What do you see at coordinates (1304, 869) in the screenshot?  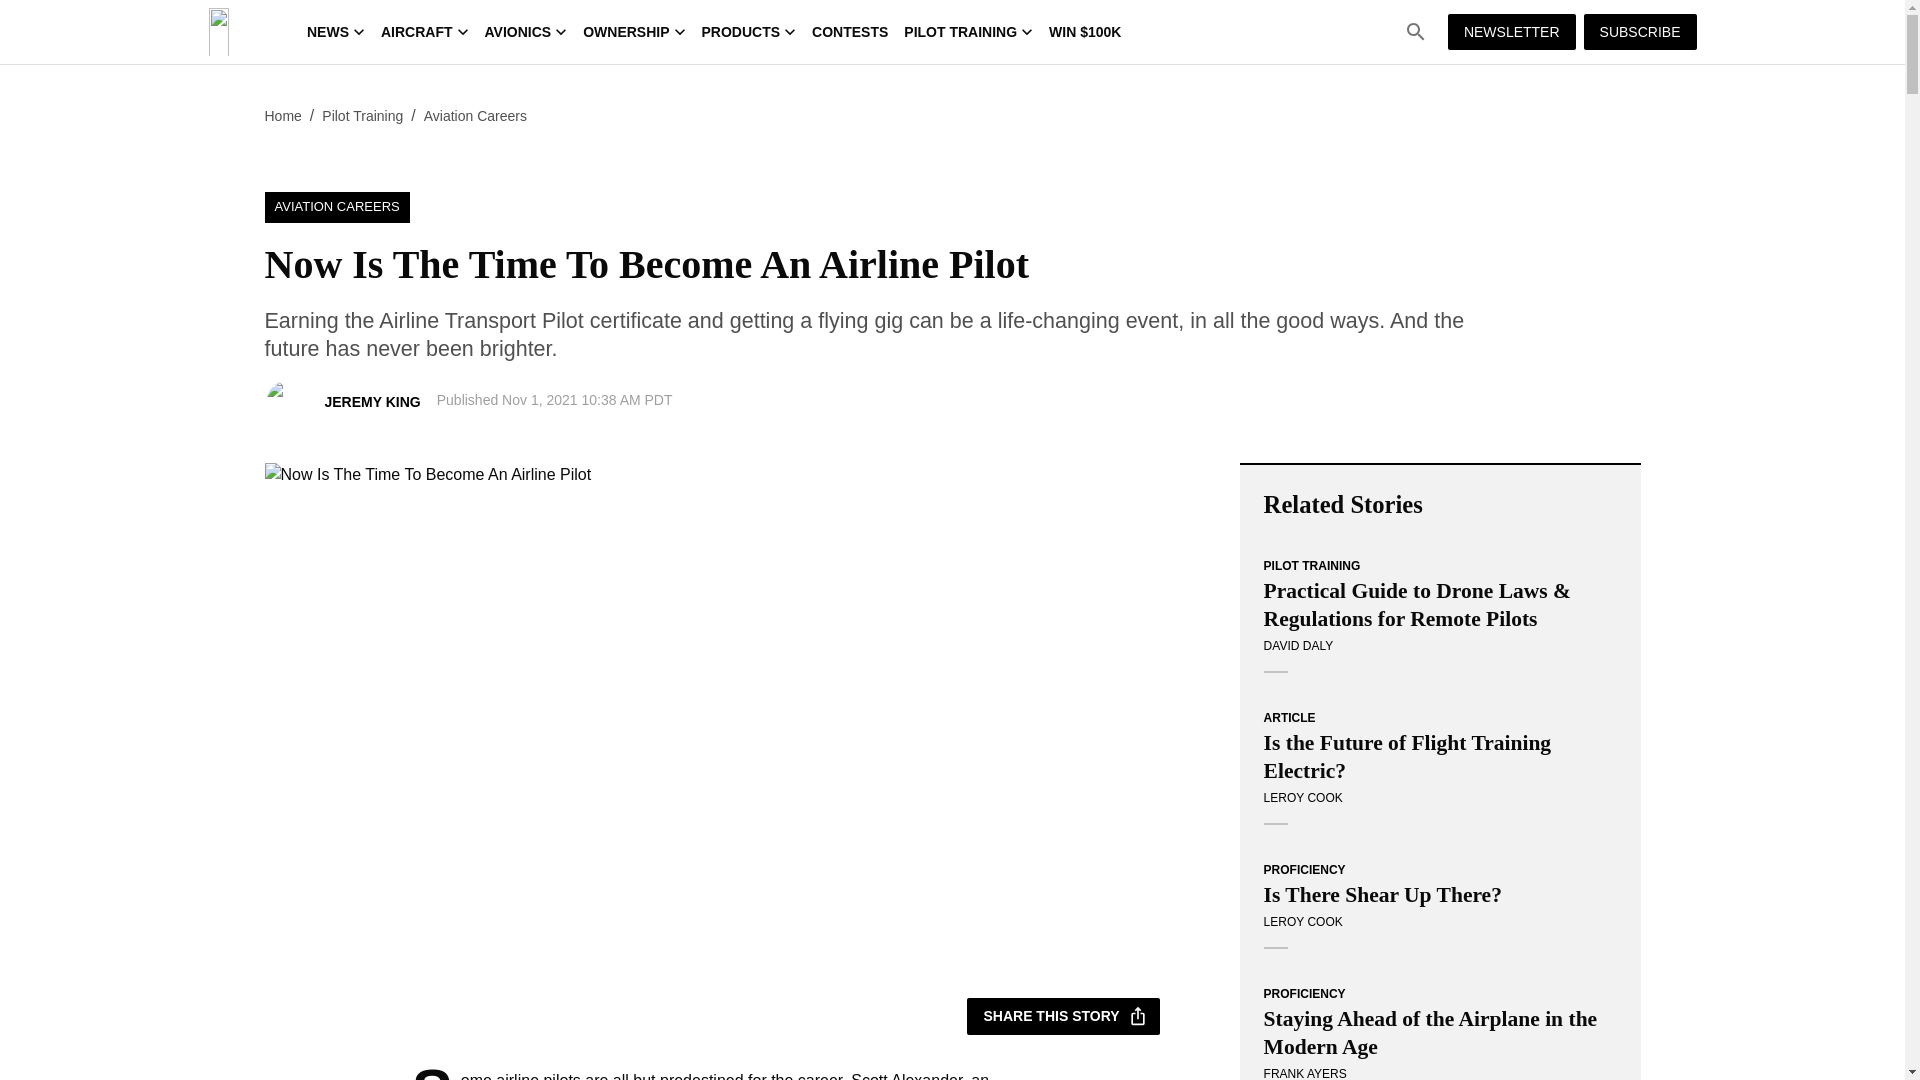 I see `PROFICIENCY` at bounding box center [1304, 869].